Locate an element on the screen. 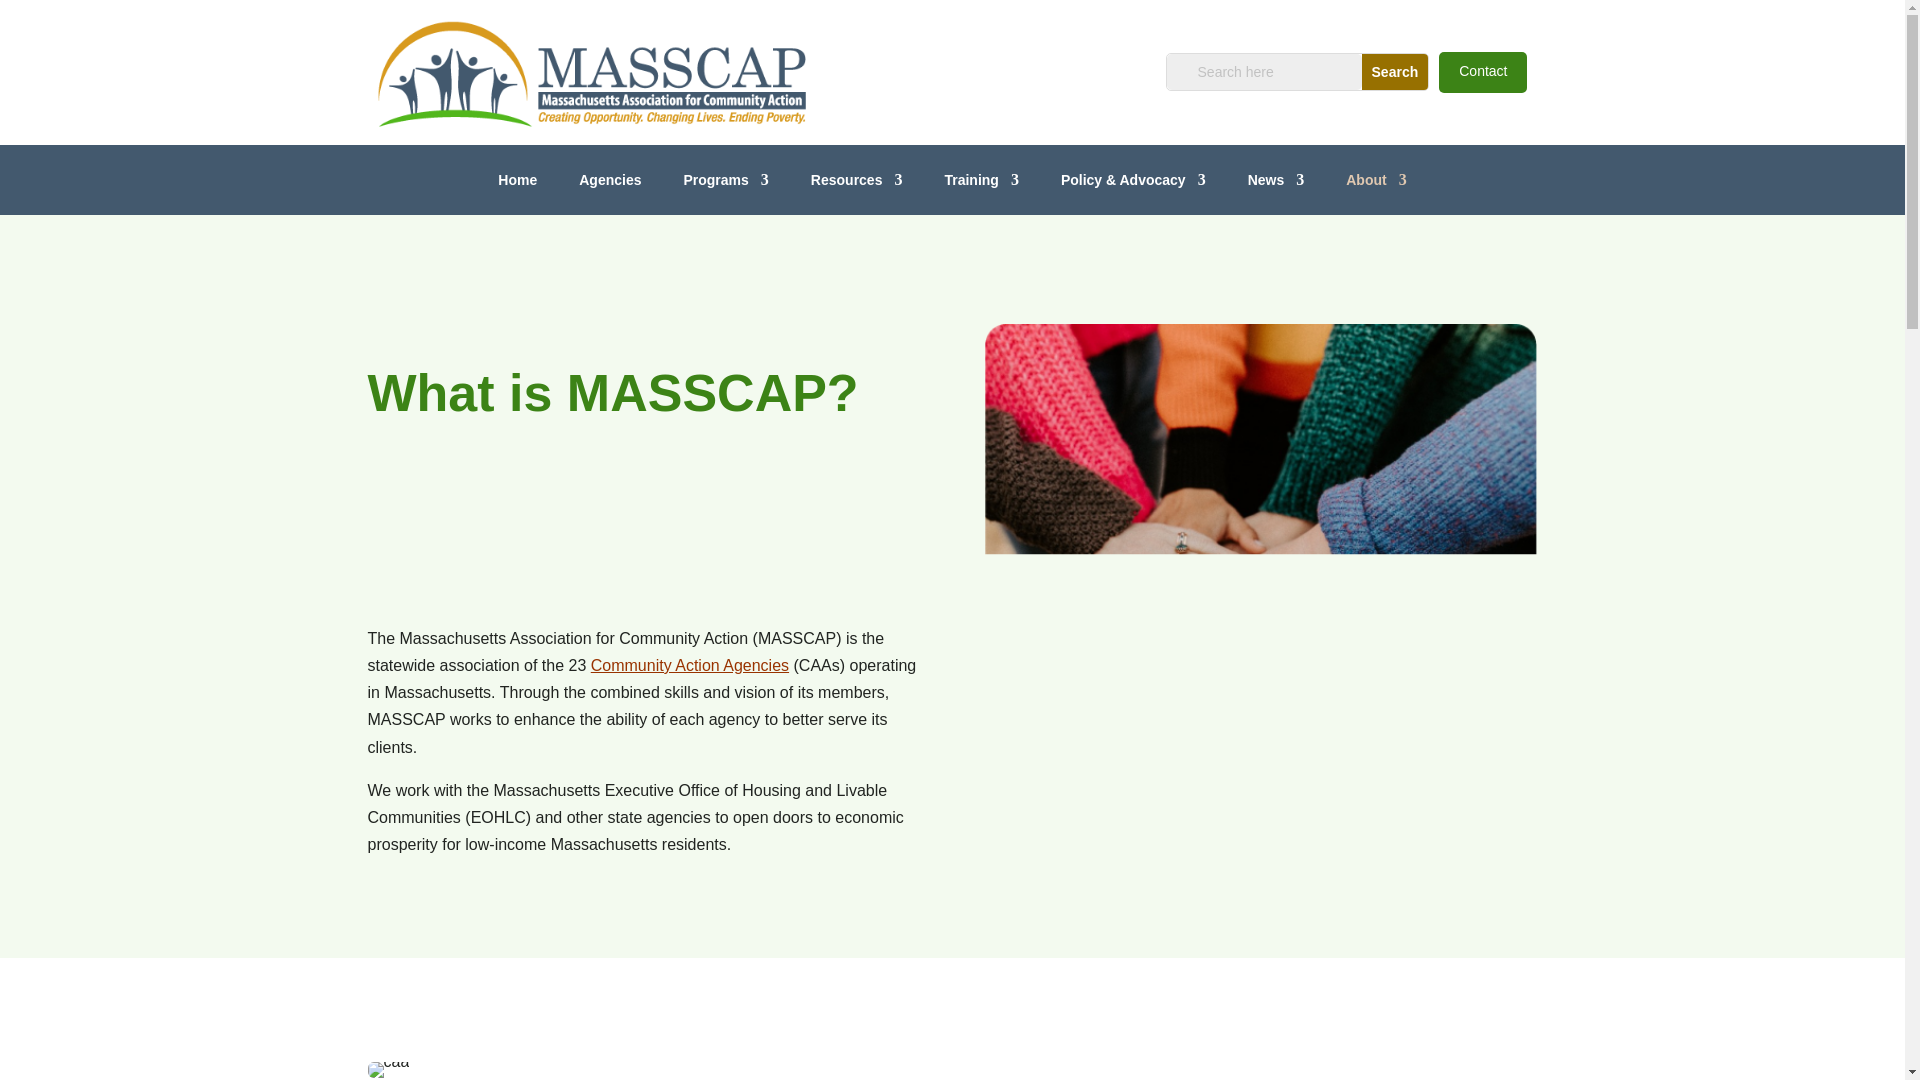  News is located at coordinates (1276, 184).